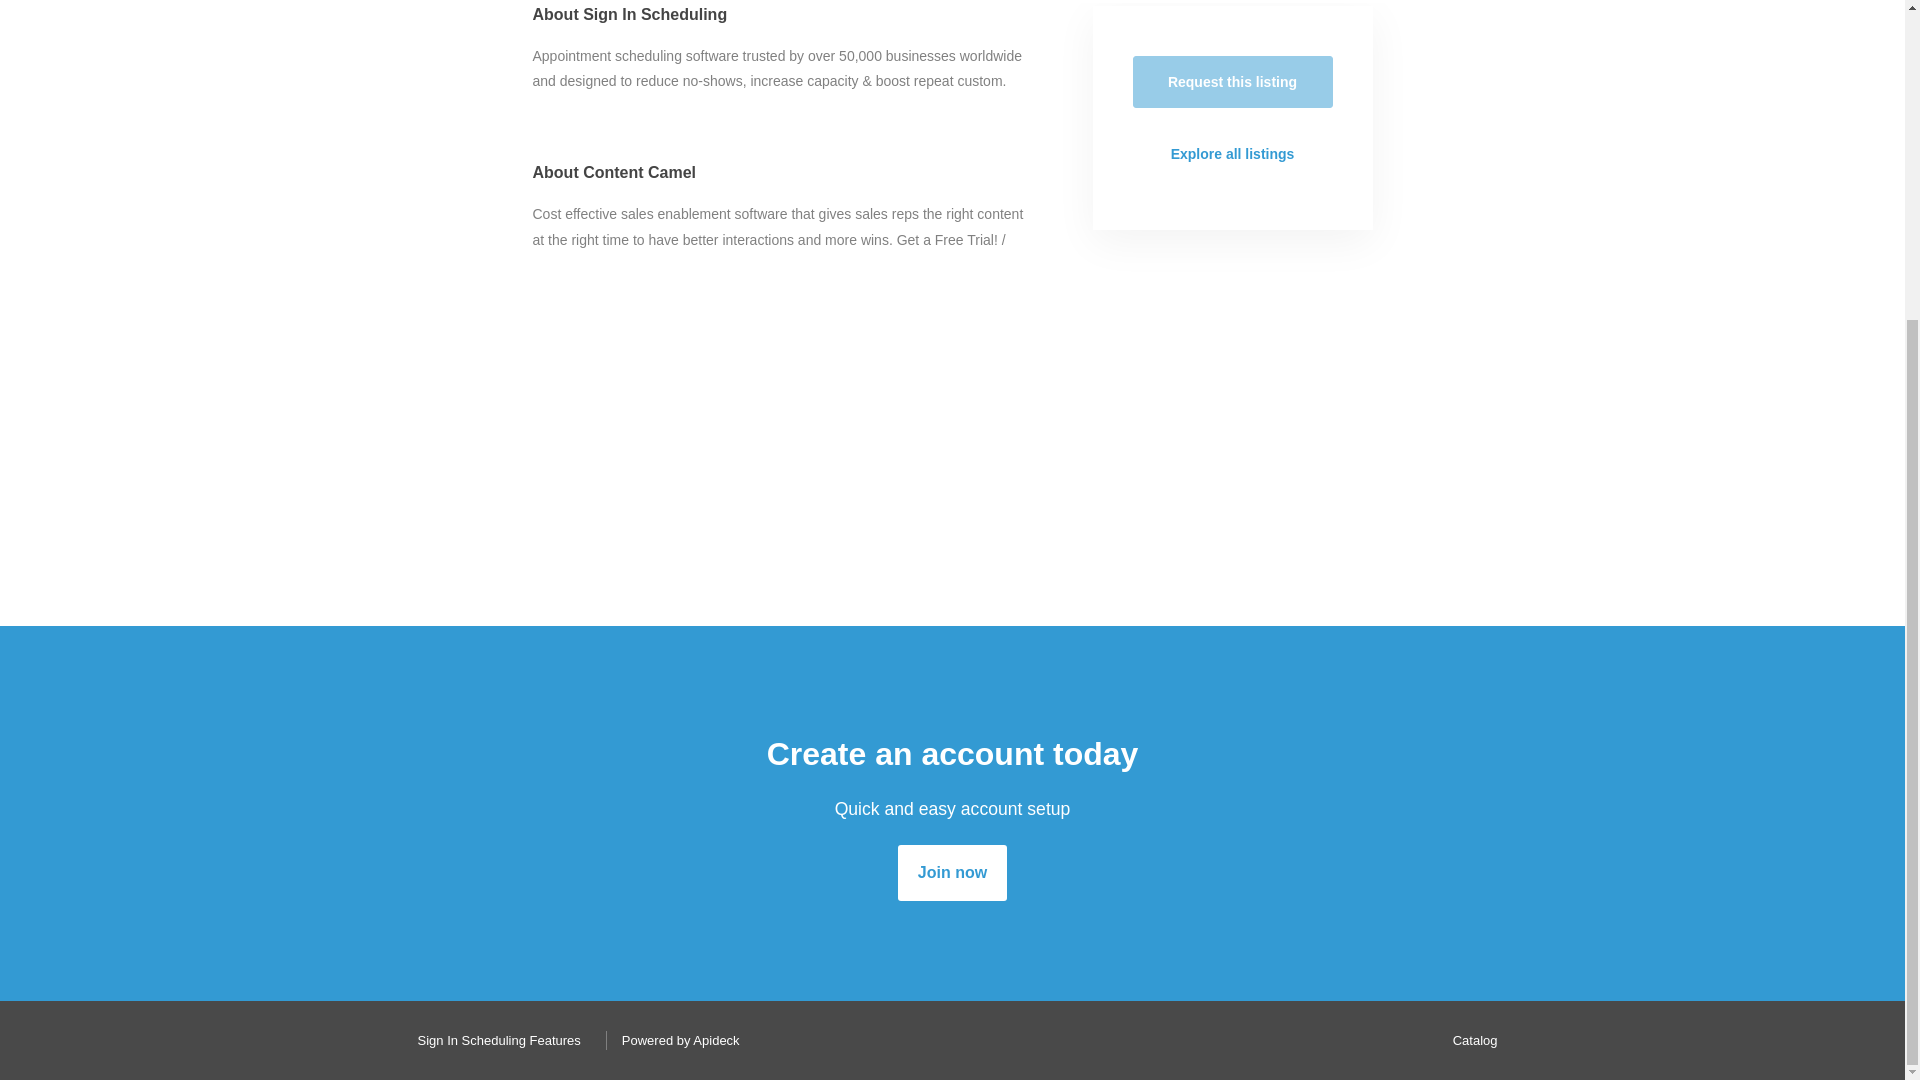 This screenshot has width=1920, height=1080. I want to click on Sign In Scheduling Features, so click(493, 1040).